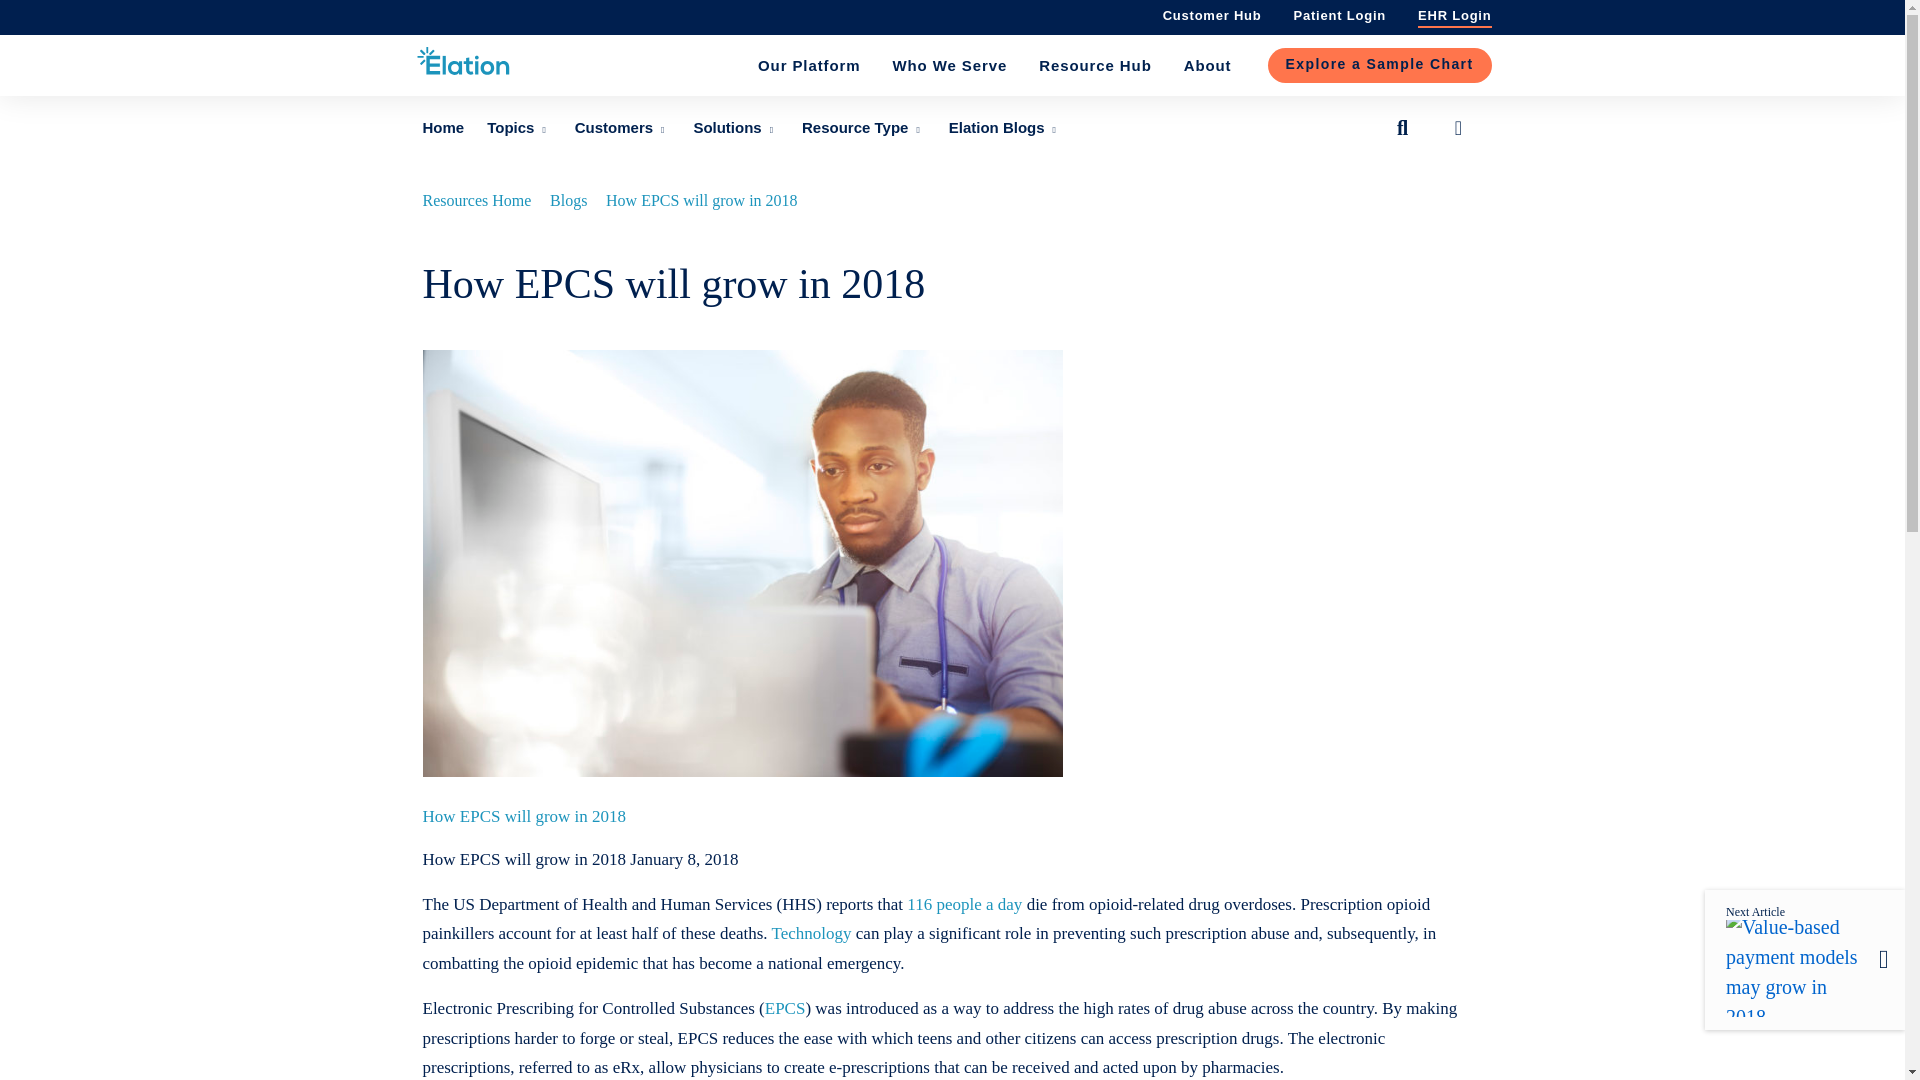 This screenshot has width=1920, height=1080. I want to click on Share this Post, so click(1458, 128).